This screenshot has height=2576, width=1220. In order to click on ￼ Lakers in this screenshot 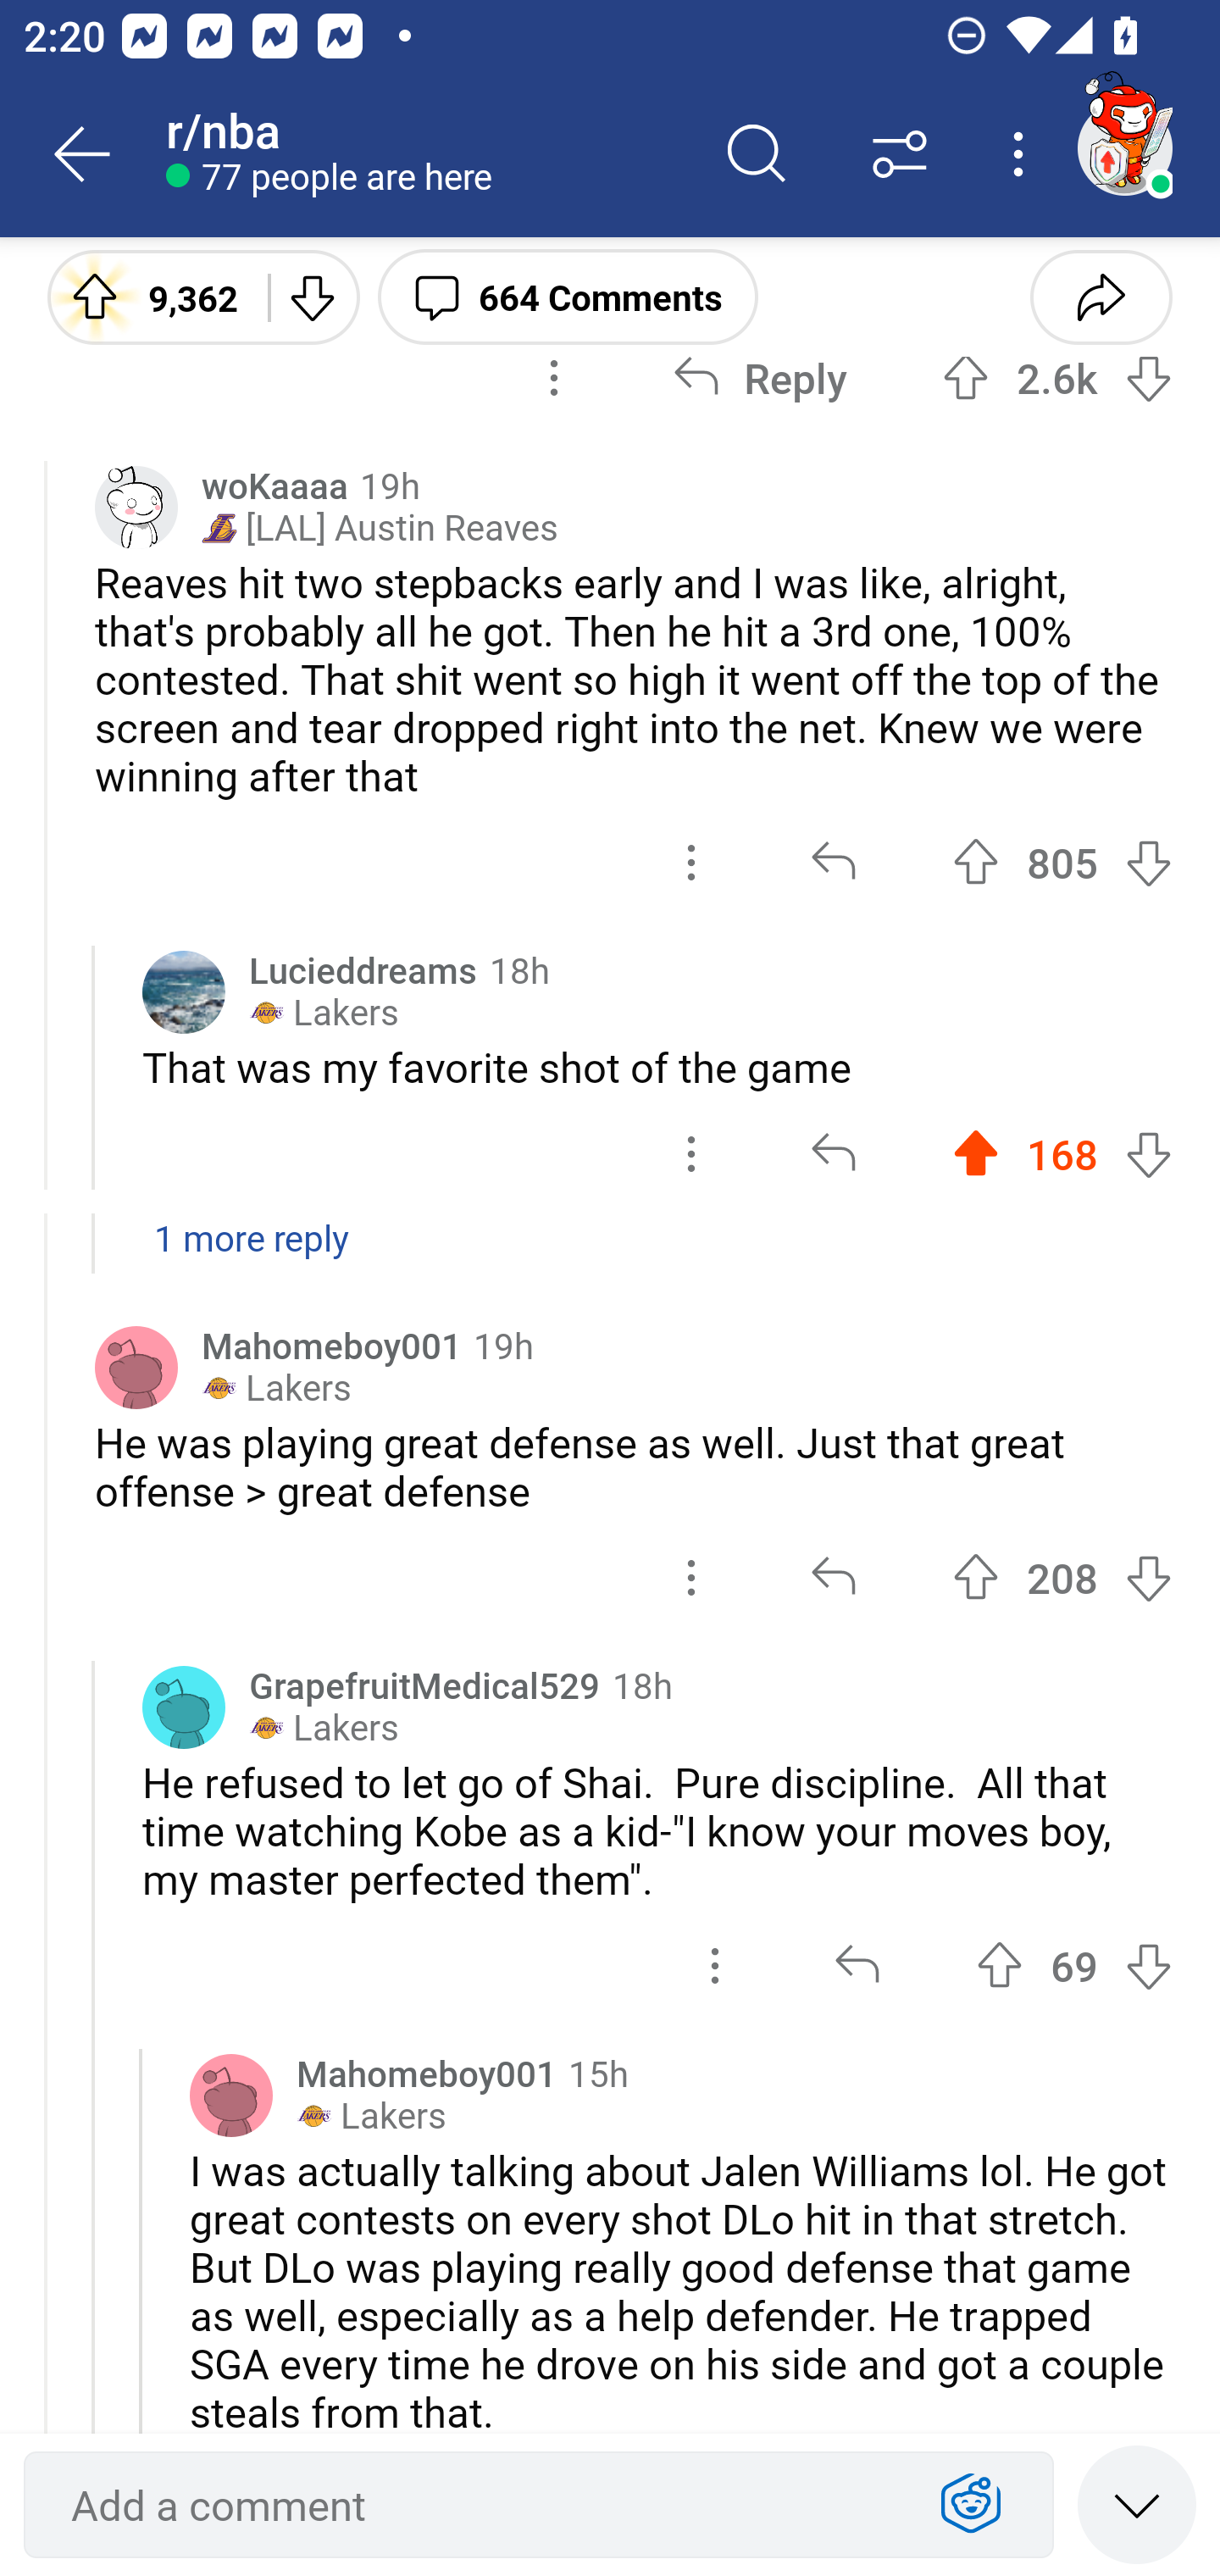, I will do `click(276, 1388)`.